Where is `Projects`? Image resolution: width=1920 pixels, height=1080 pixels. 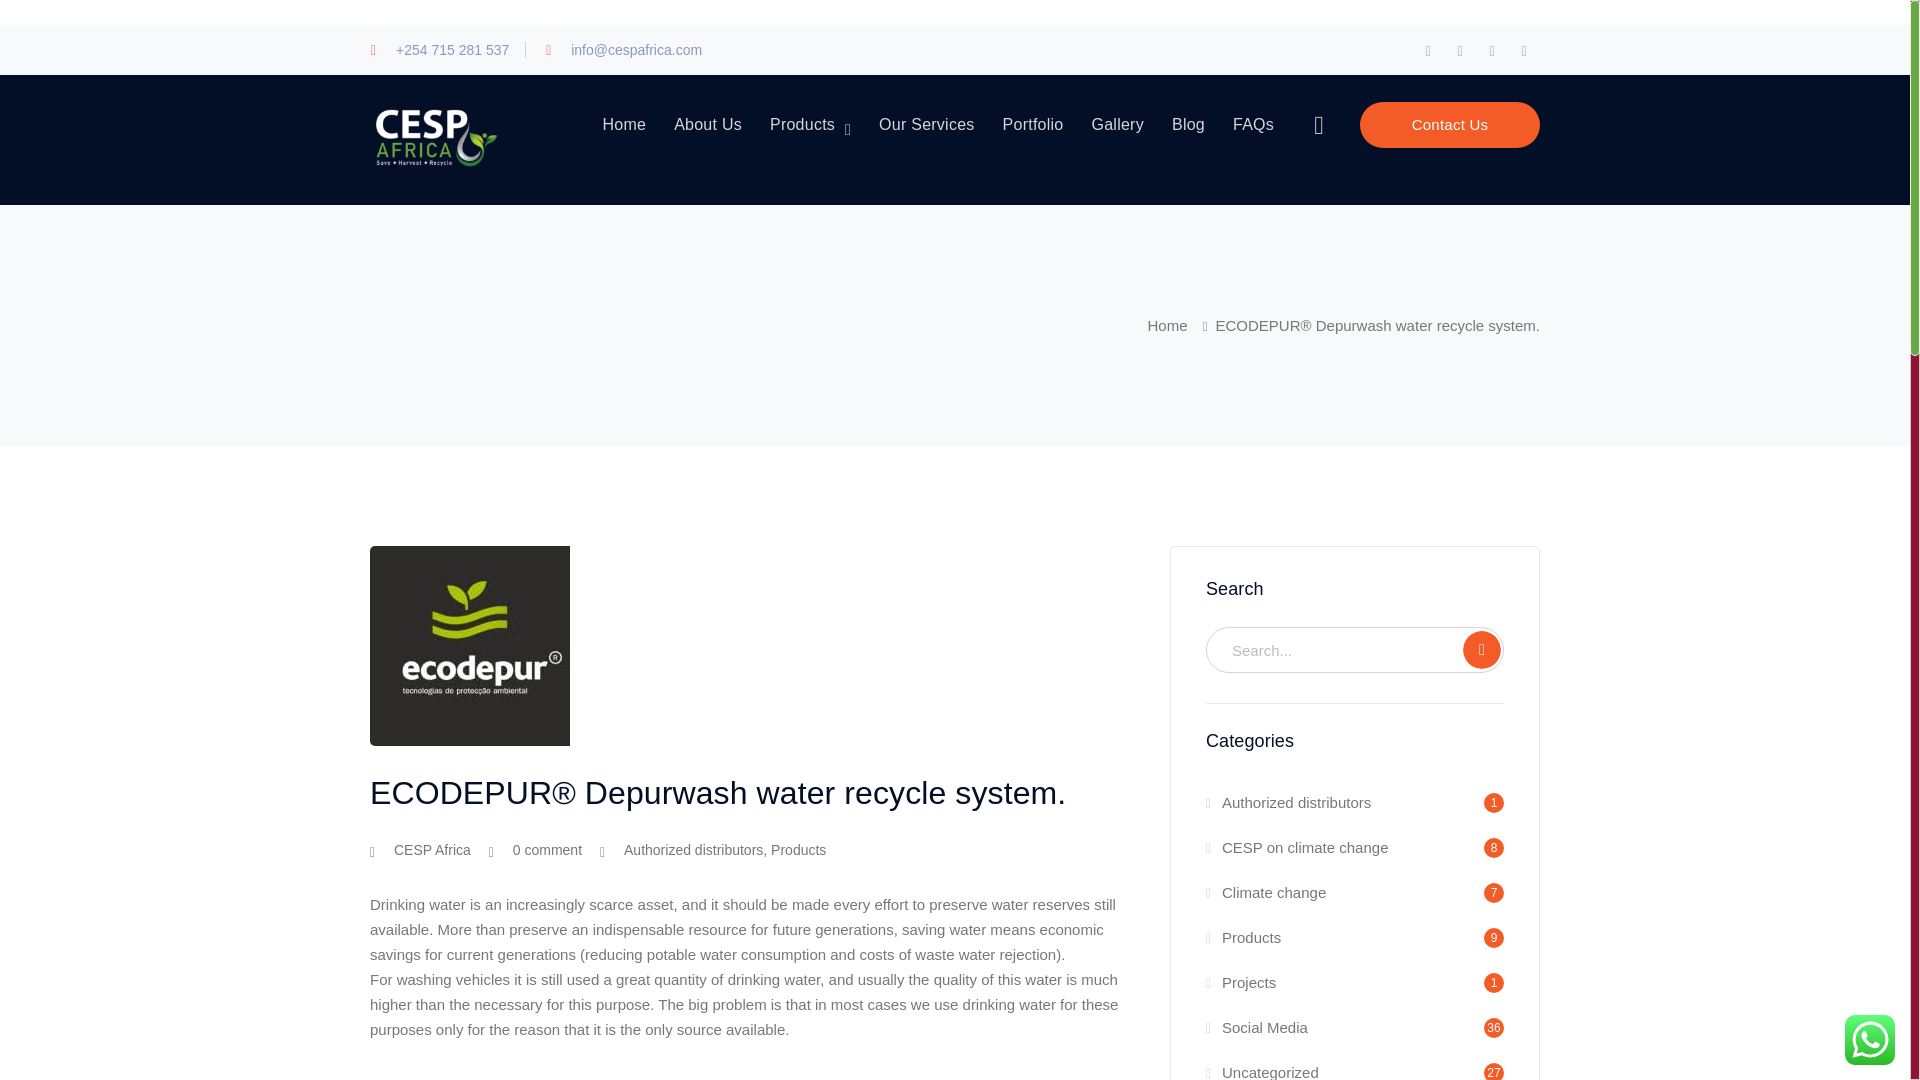 Projects is located at coordinates (1240, 982).